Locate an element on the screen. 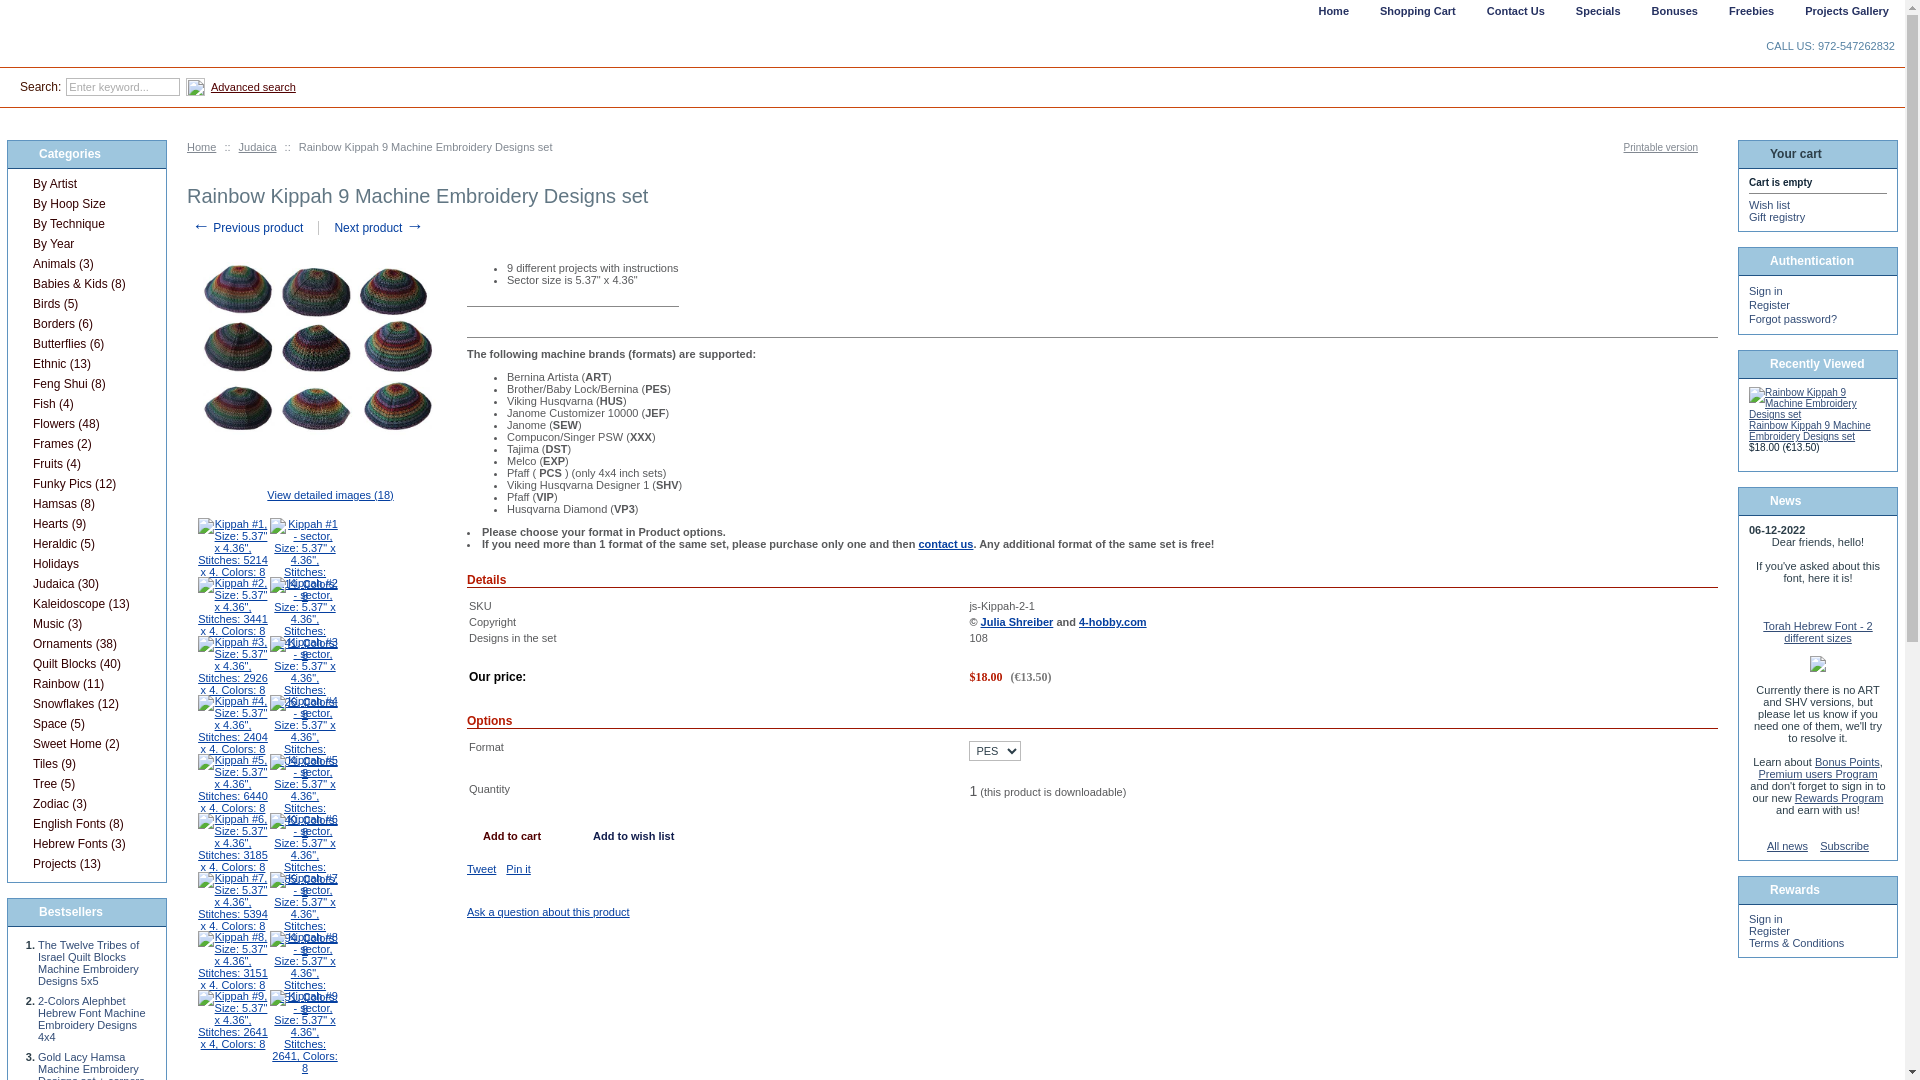  Borders (6) is located at coordinates (86, 324).